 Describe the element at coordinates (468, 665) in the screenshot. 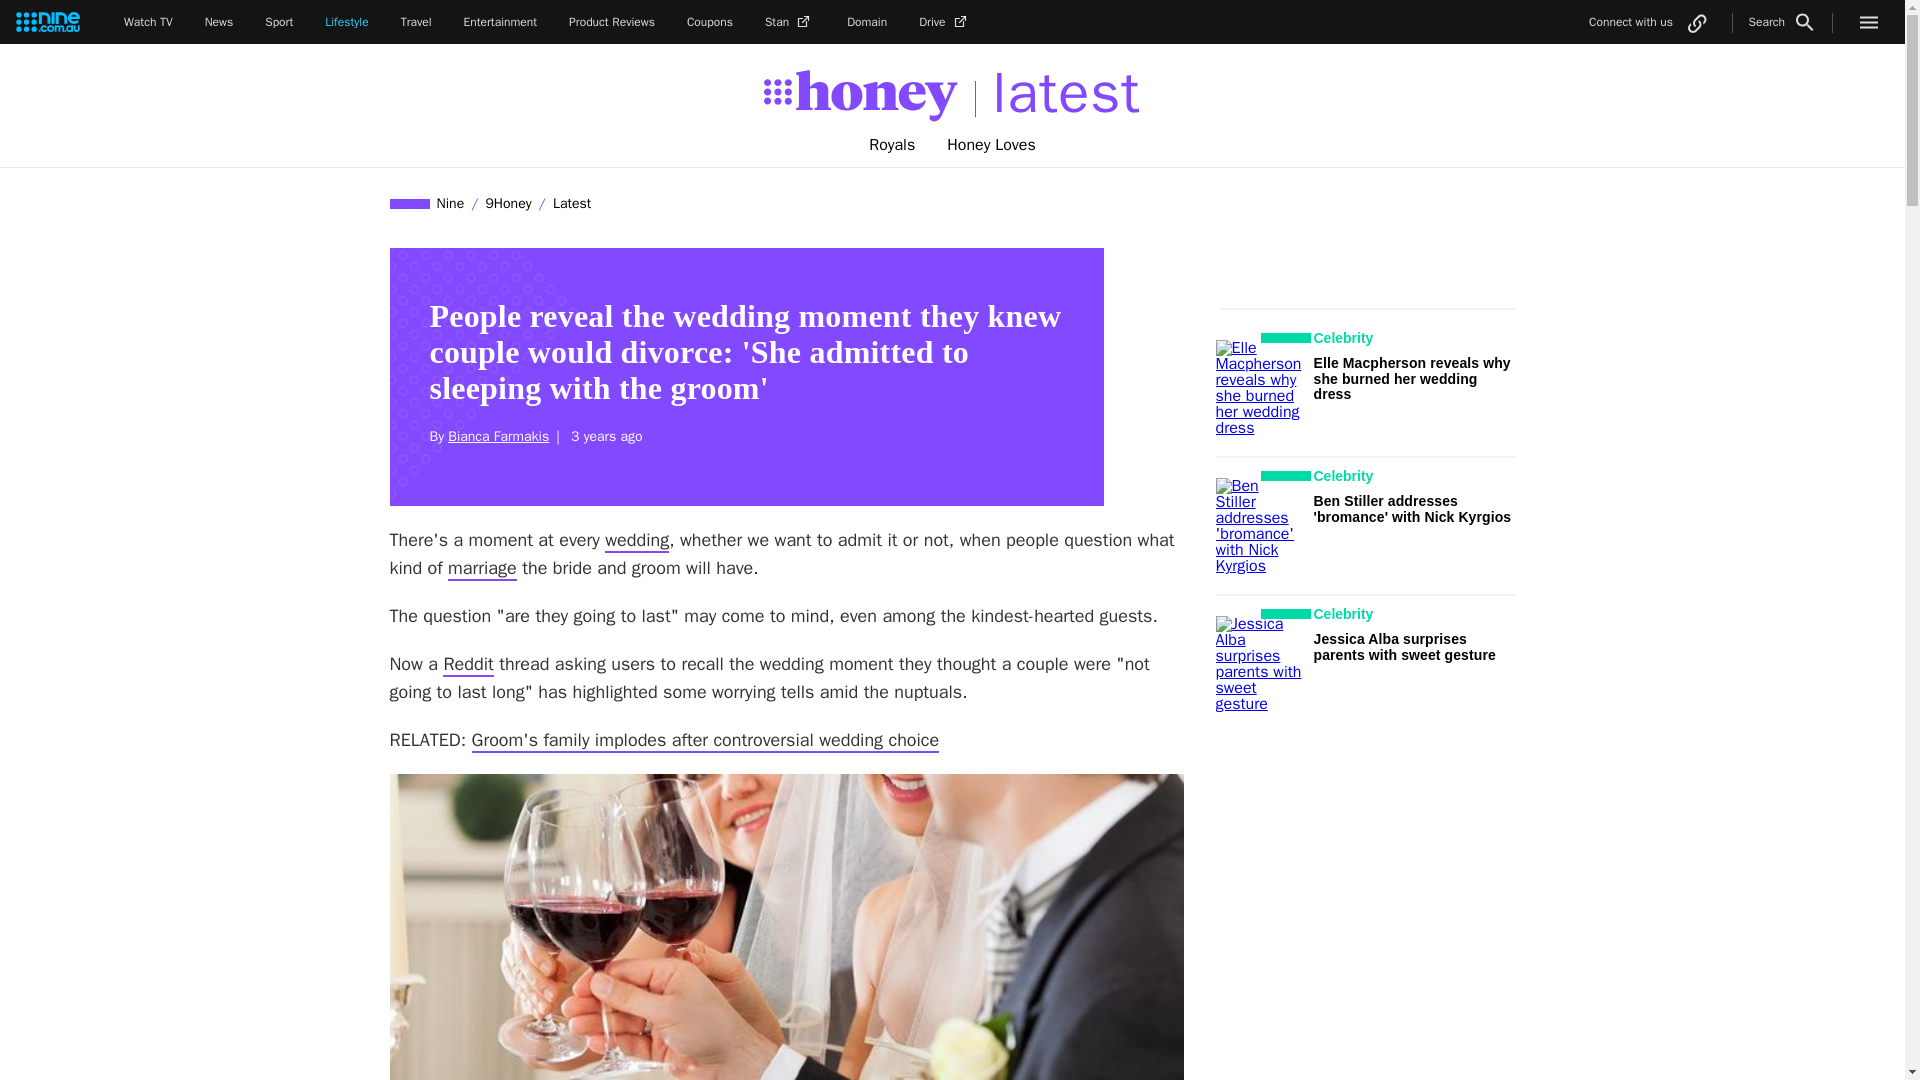

I see `Reddit` at that location.